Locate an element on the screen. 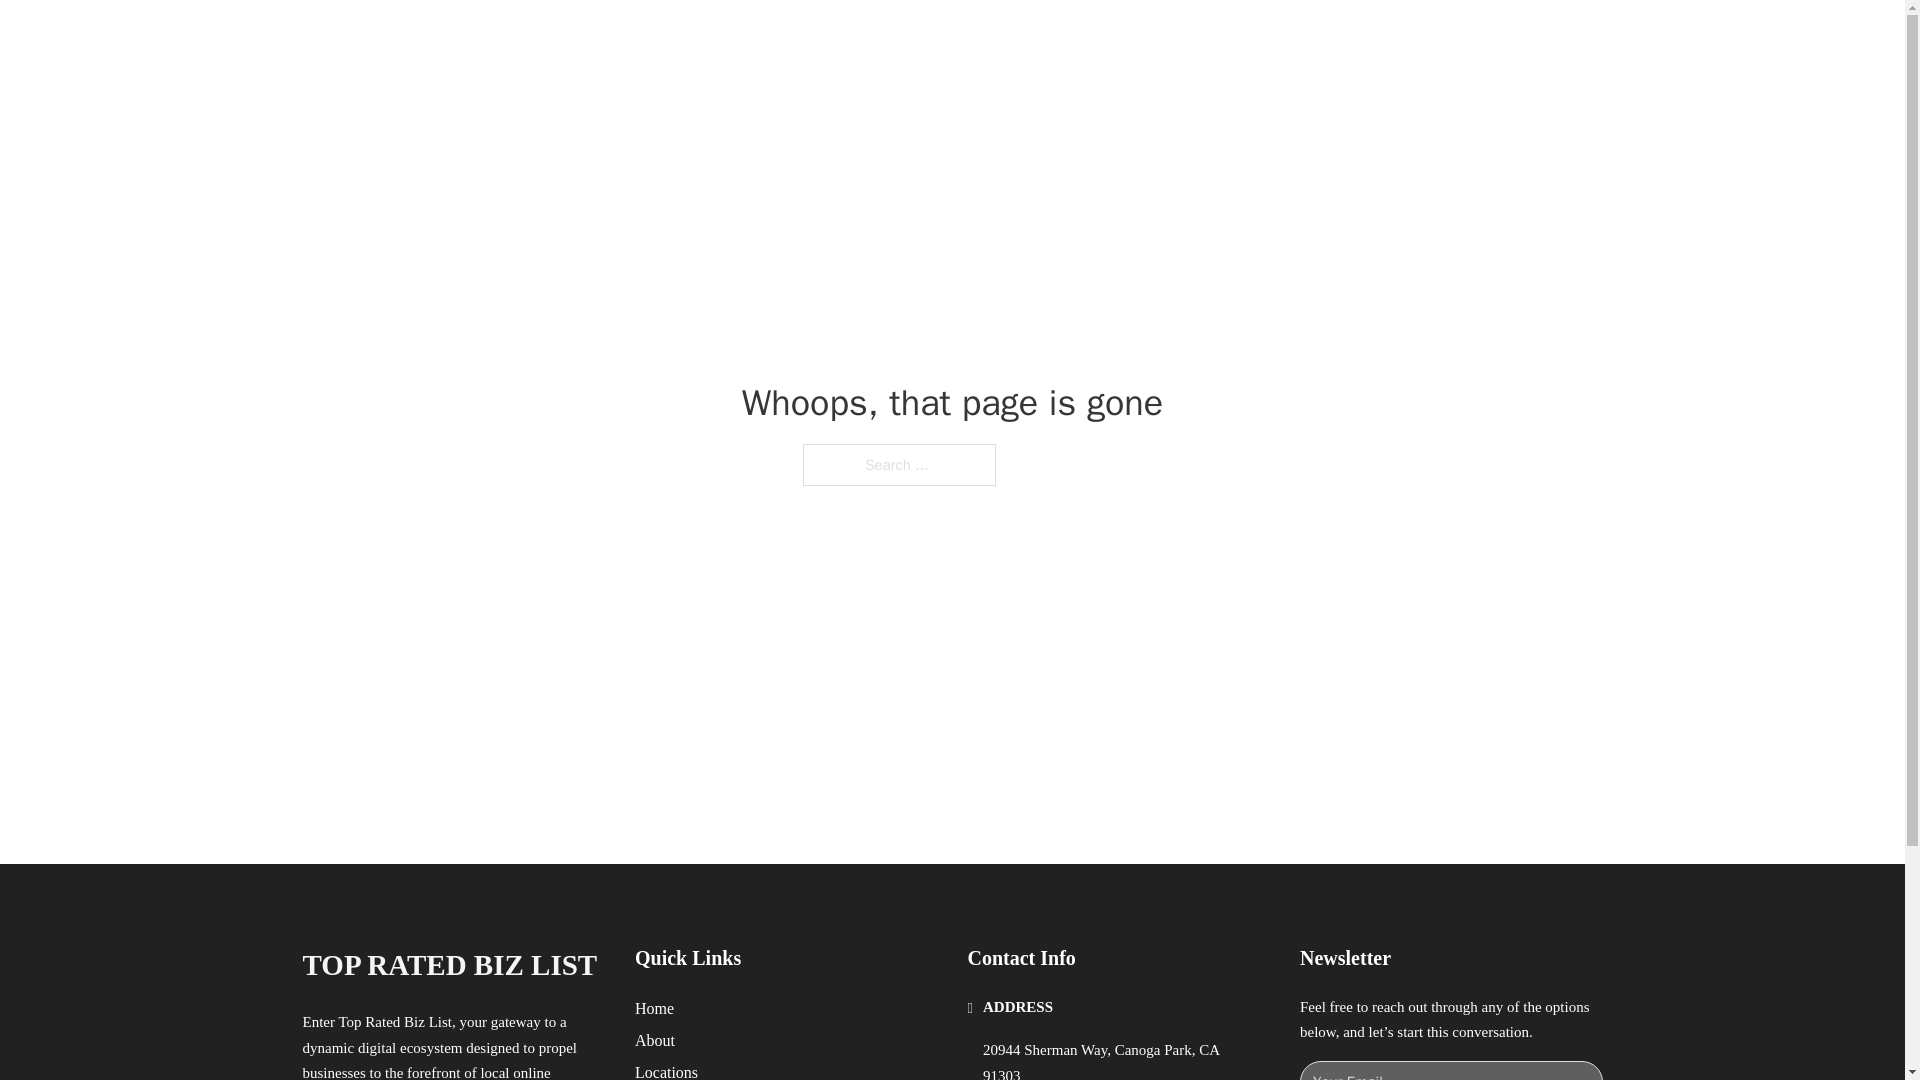 This screenshot has height=1080, width=1920. Locations is located at coordinates (666, 1070).